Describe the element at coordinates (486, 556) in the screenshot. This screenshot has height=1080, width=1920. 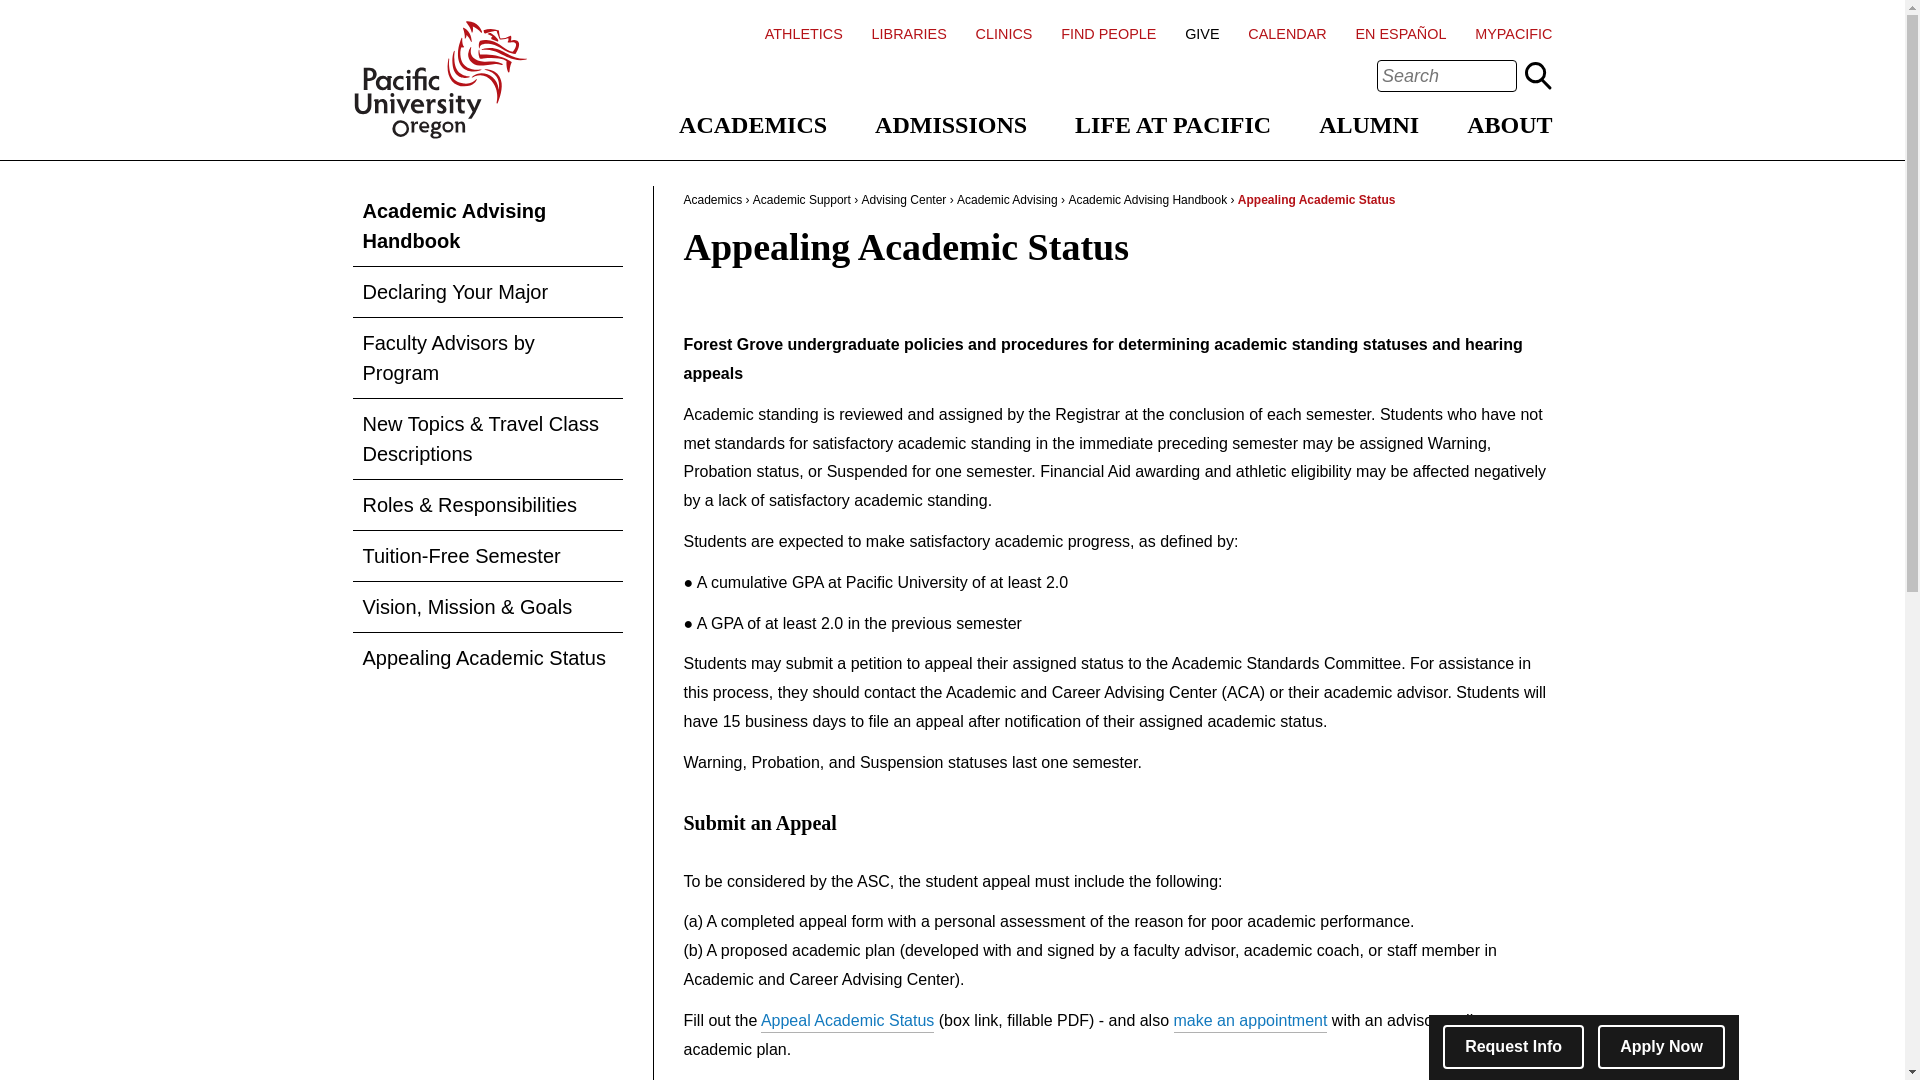
I see `Tuition-Free Semester` at that location.